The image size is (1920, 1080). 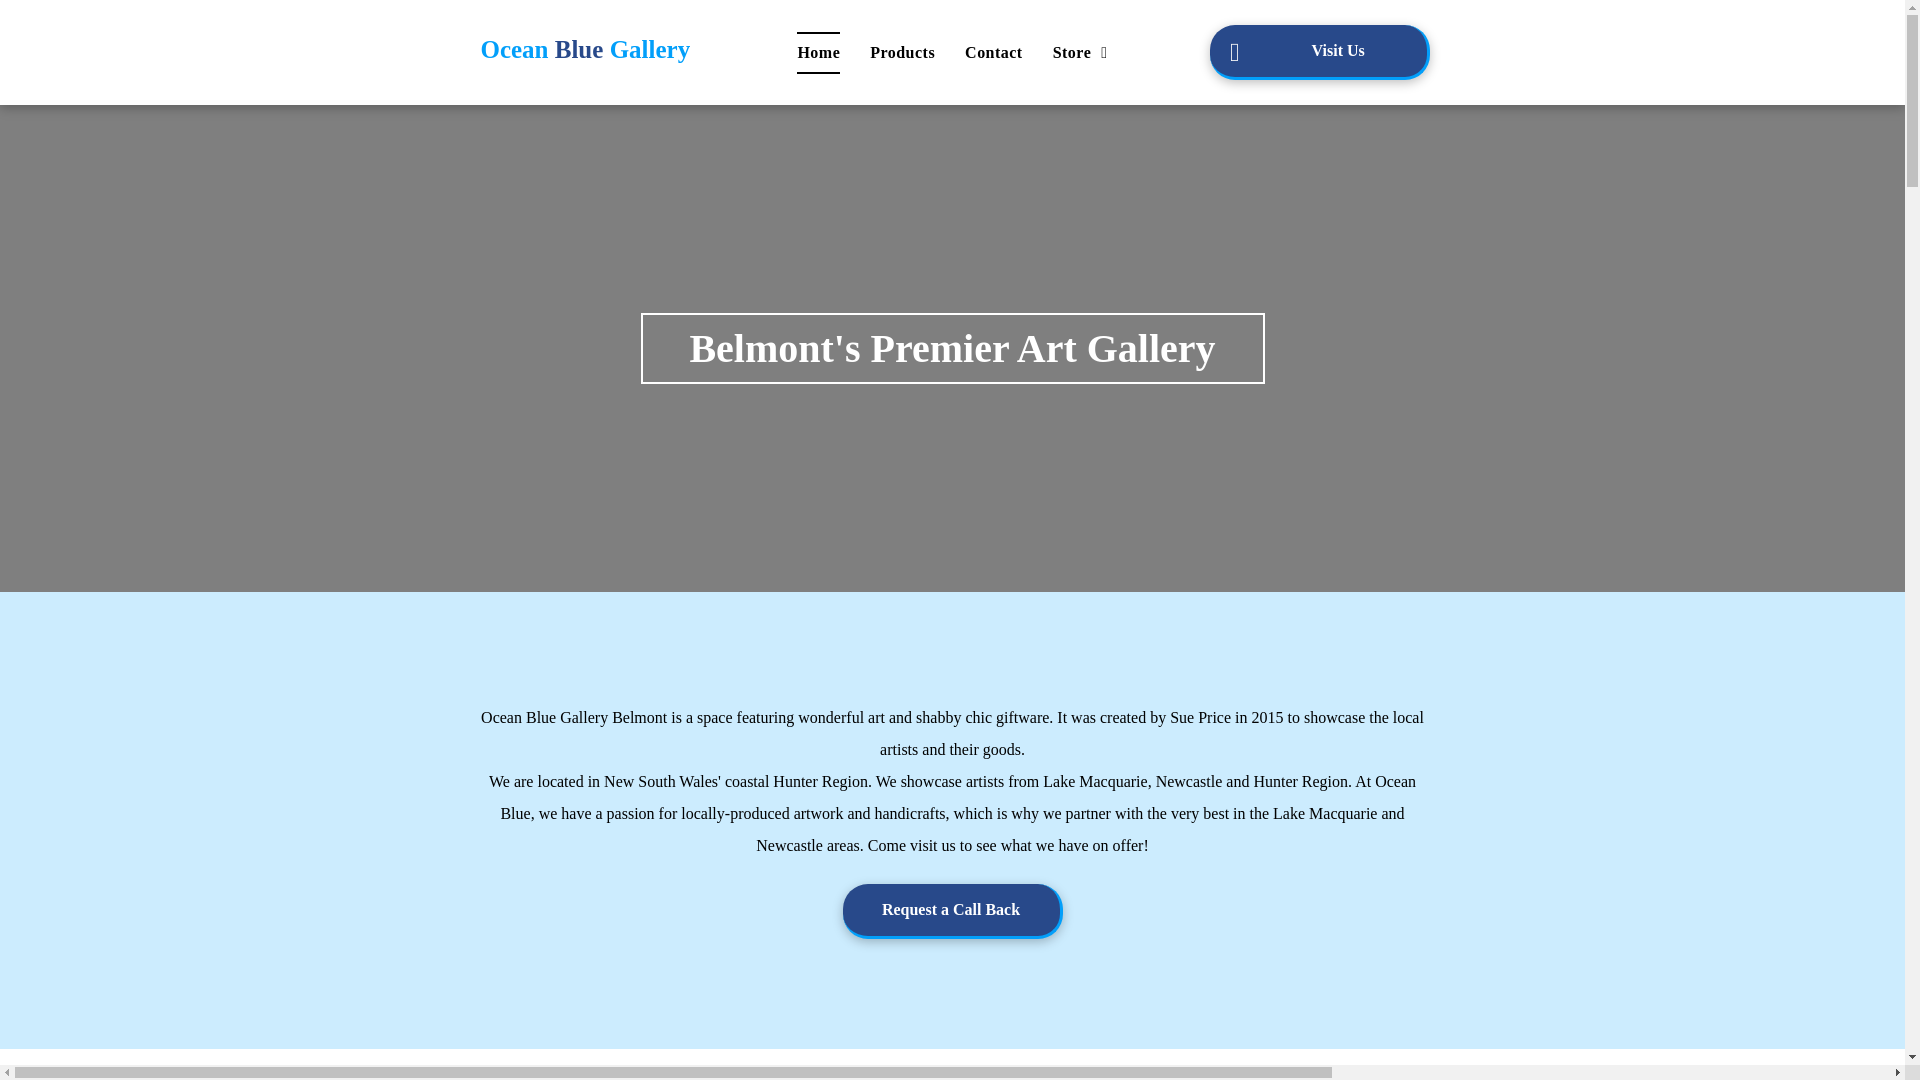 What do you see at coordinates (650, 50) in the screenshot?
I see `Gallery` at bounding box center [650, 50].